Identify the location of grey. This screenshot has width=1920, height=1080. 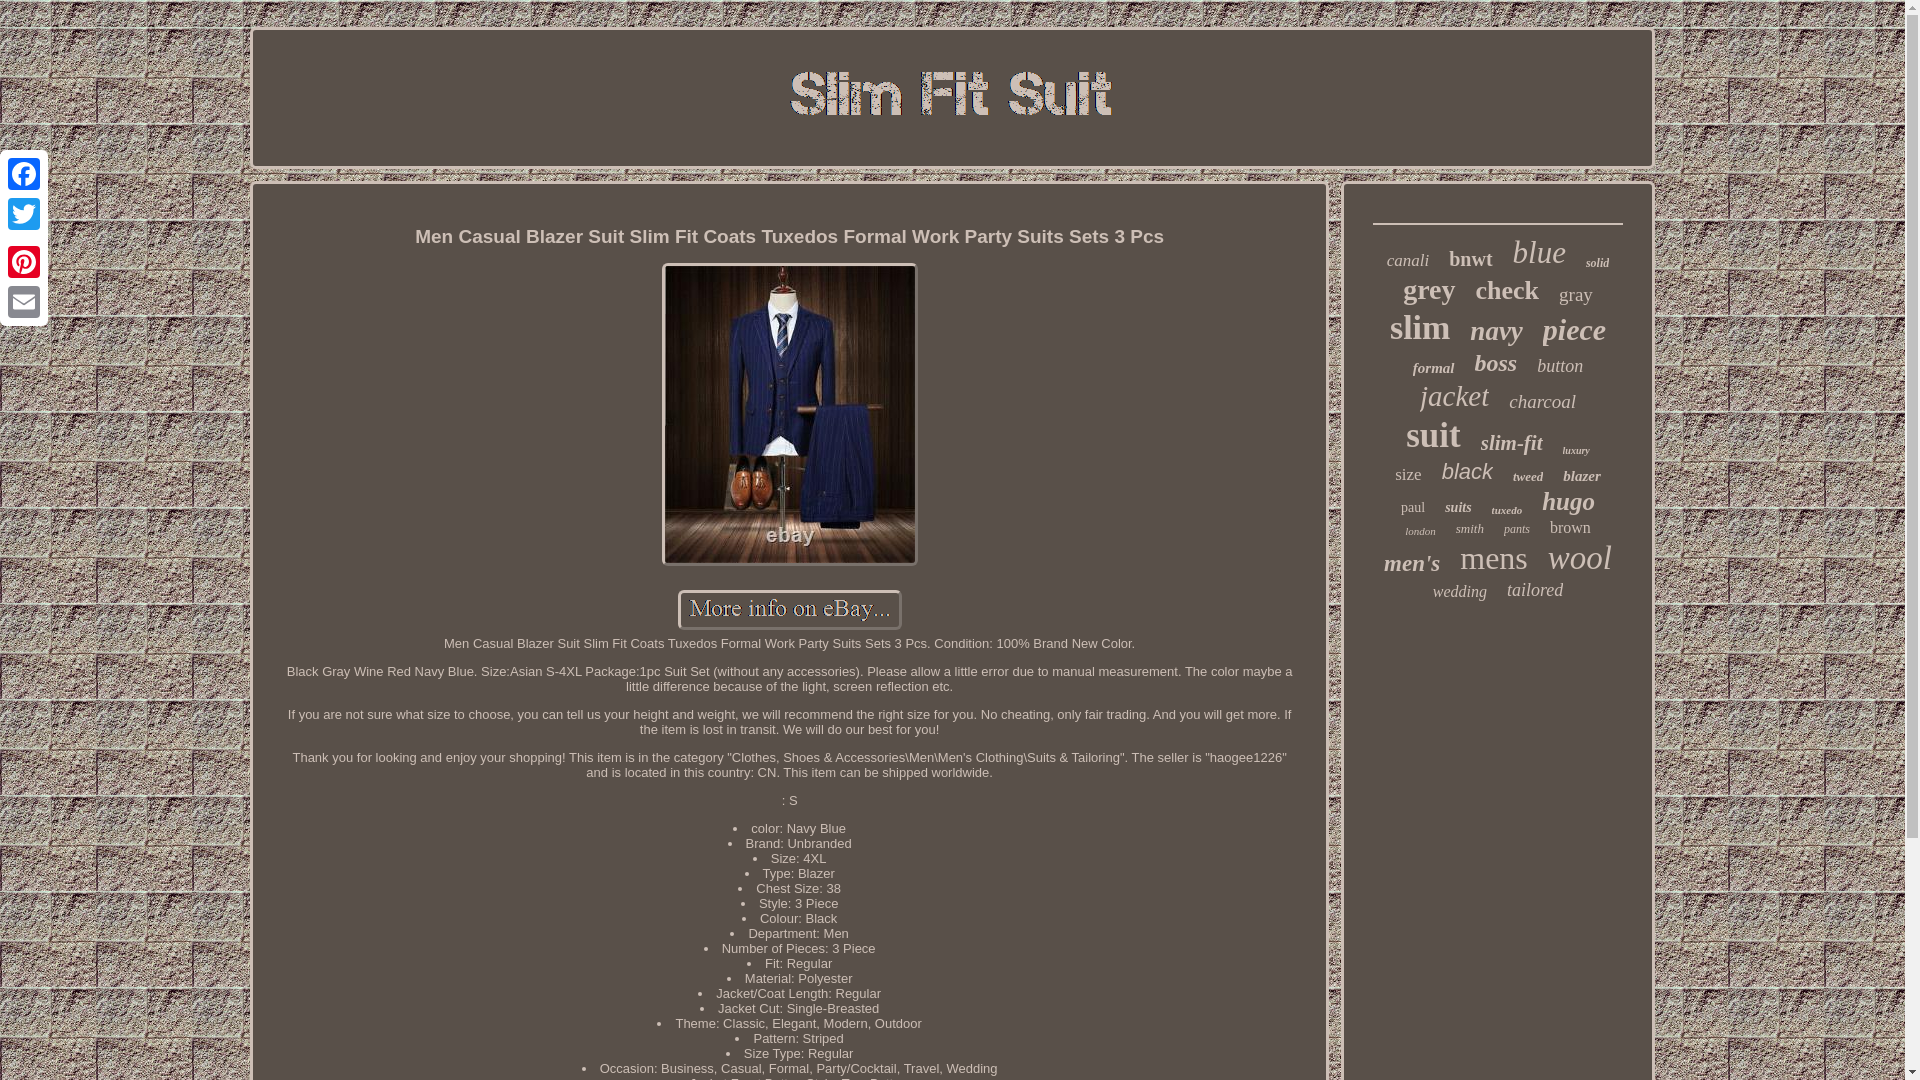
(1429, 290).